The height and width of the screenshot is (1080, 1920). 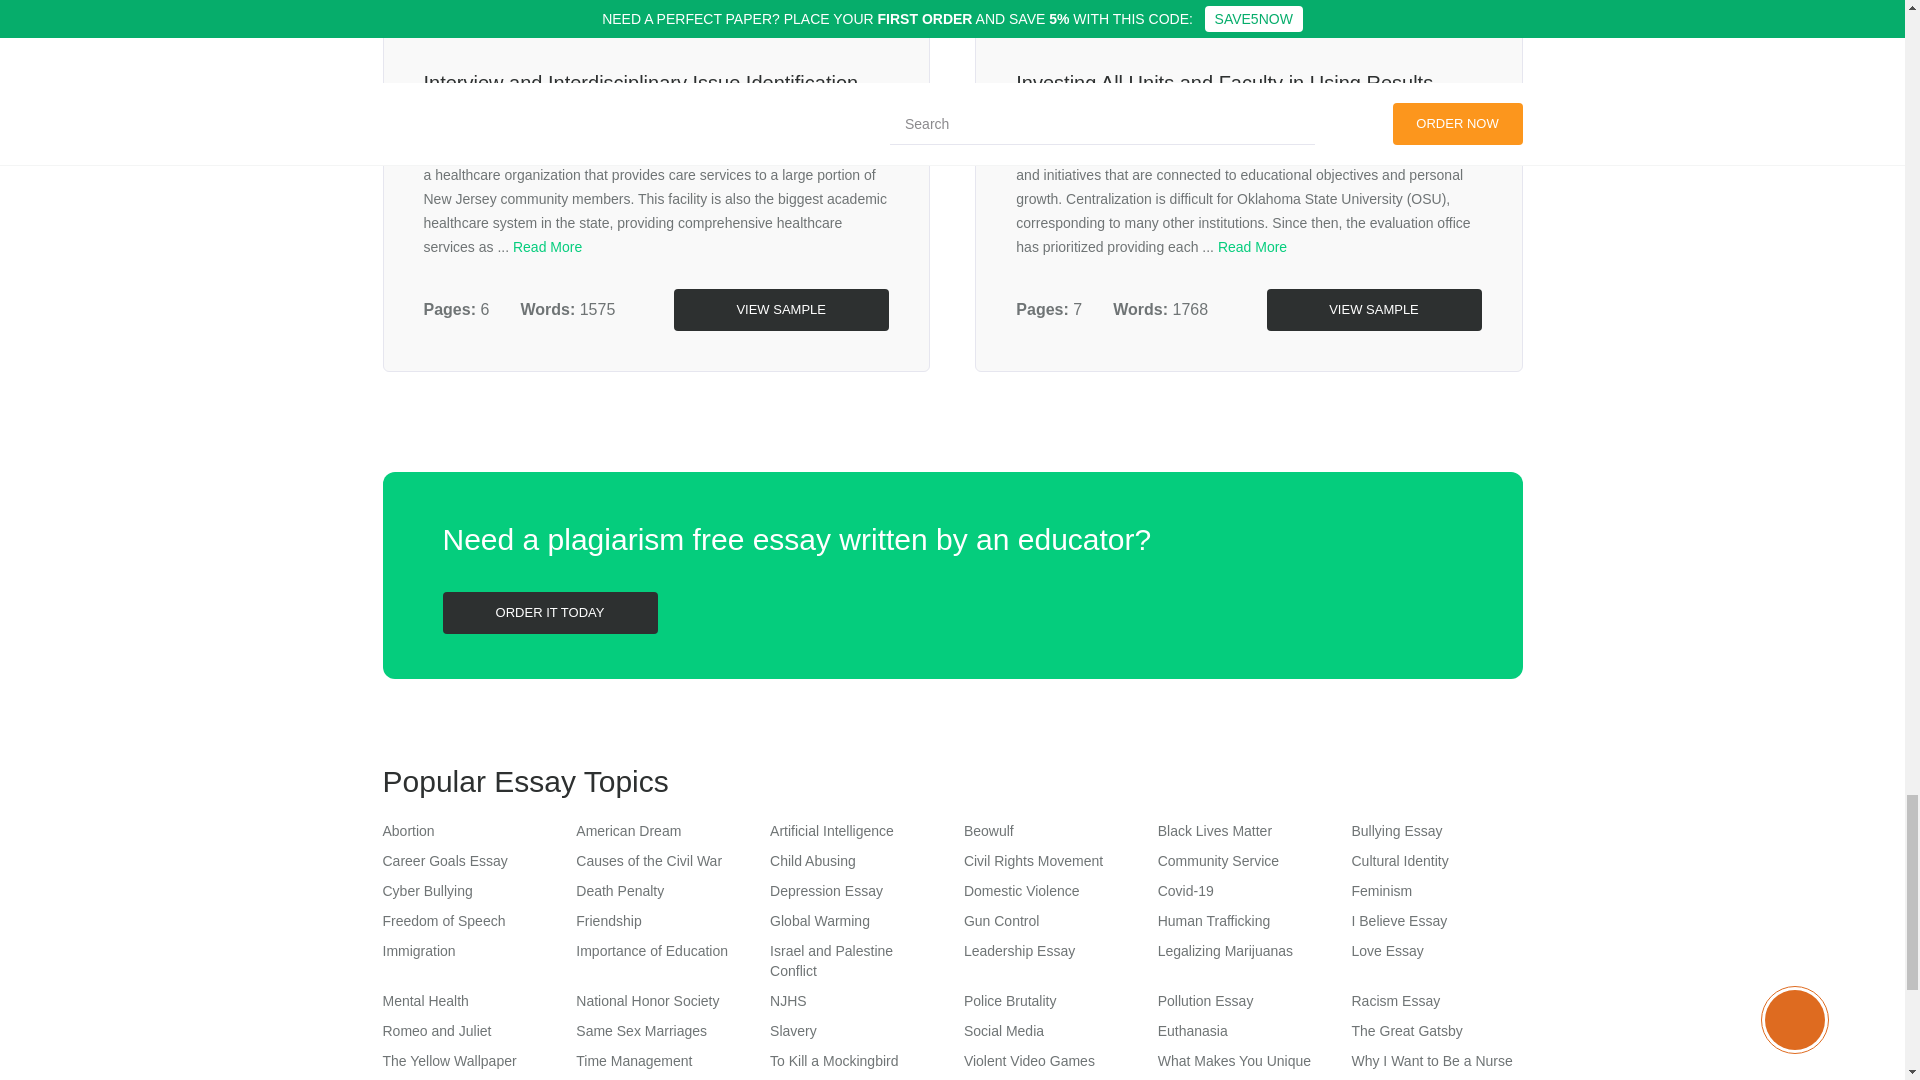 I want to click on VIEW SAMPLE, so click(x=1372, y=310).